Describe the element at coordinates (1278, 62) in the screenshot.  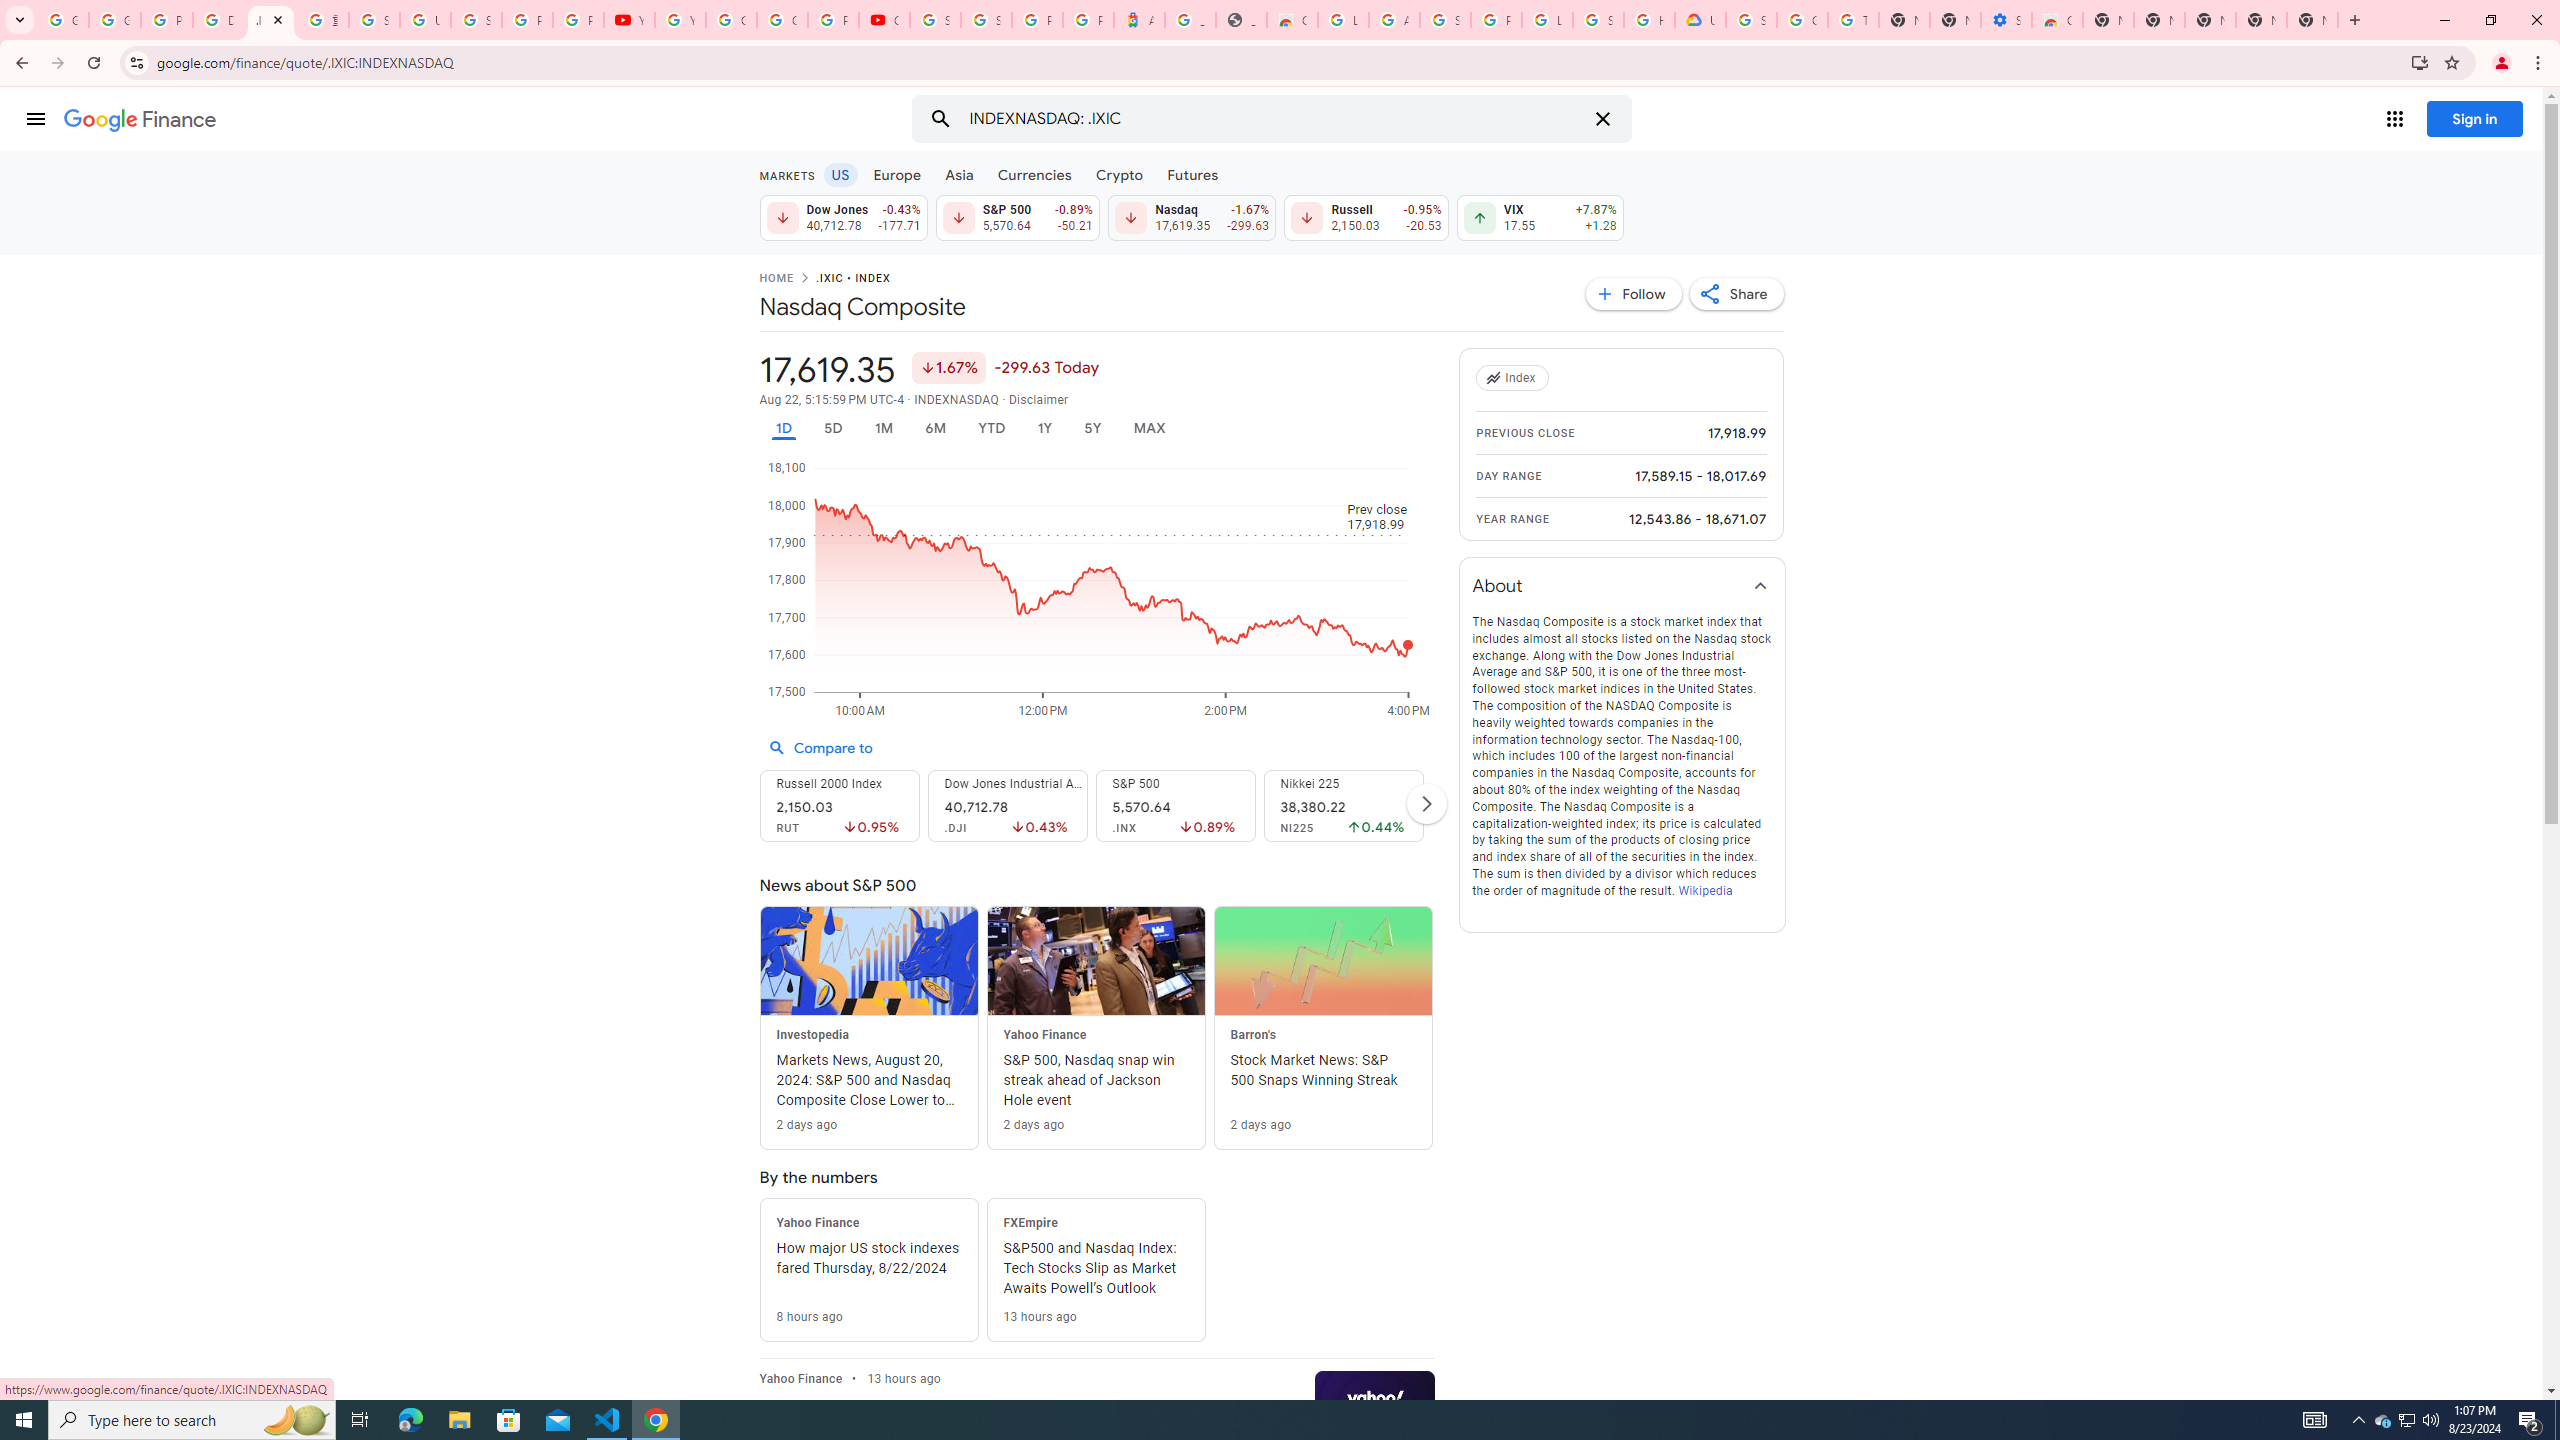
I see `Address and search bar` at that location.